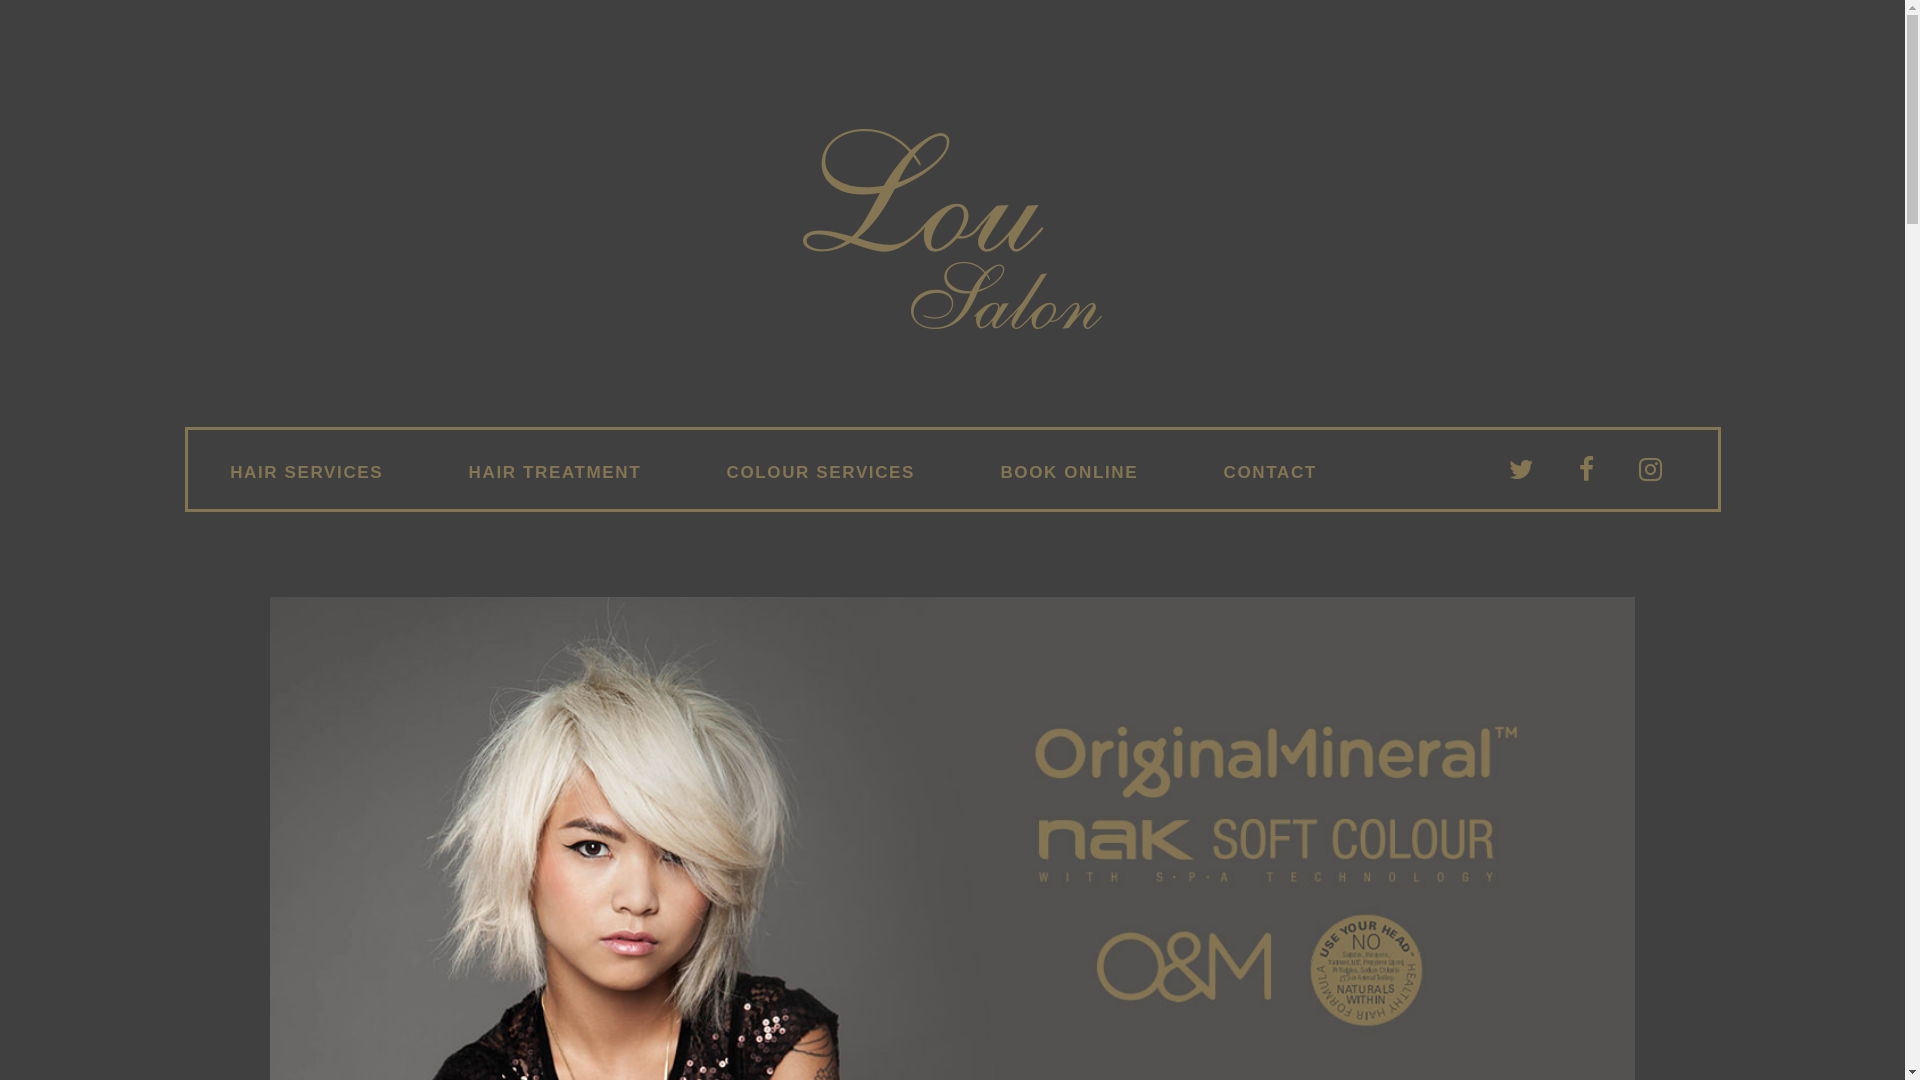  I want to click on COLOUR SERVICES, so click(821, 473).